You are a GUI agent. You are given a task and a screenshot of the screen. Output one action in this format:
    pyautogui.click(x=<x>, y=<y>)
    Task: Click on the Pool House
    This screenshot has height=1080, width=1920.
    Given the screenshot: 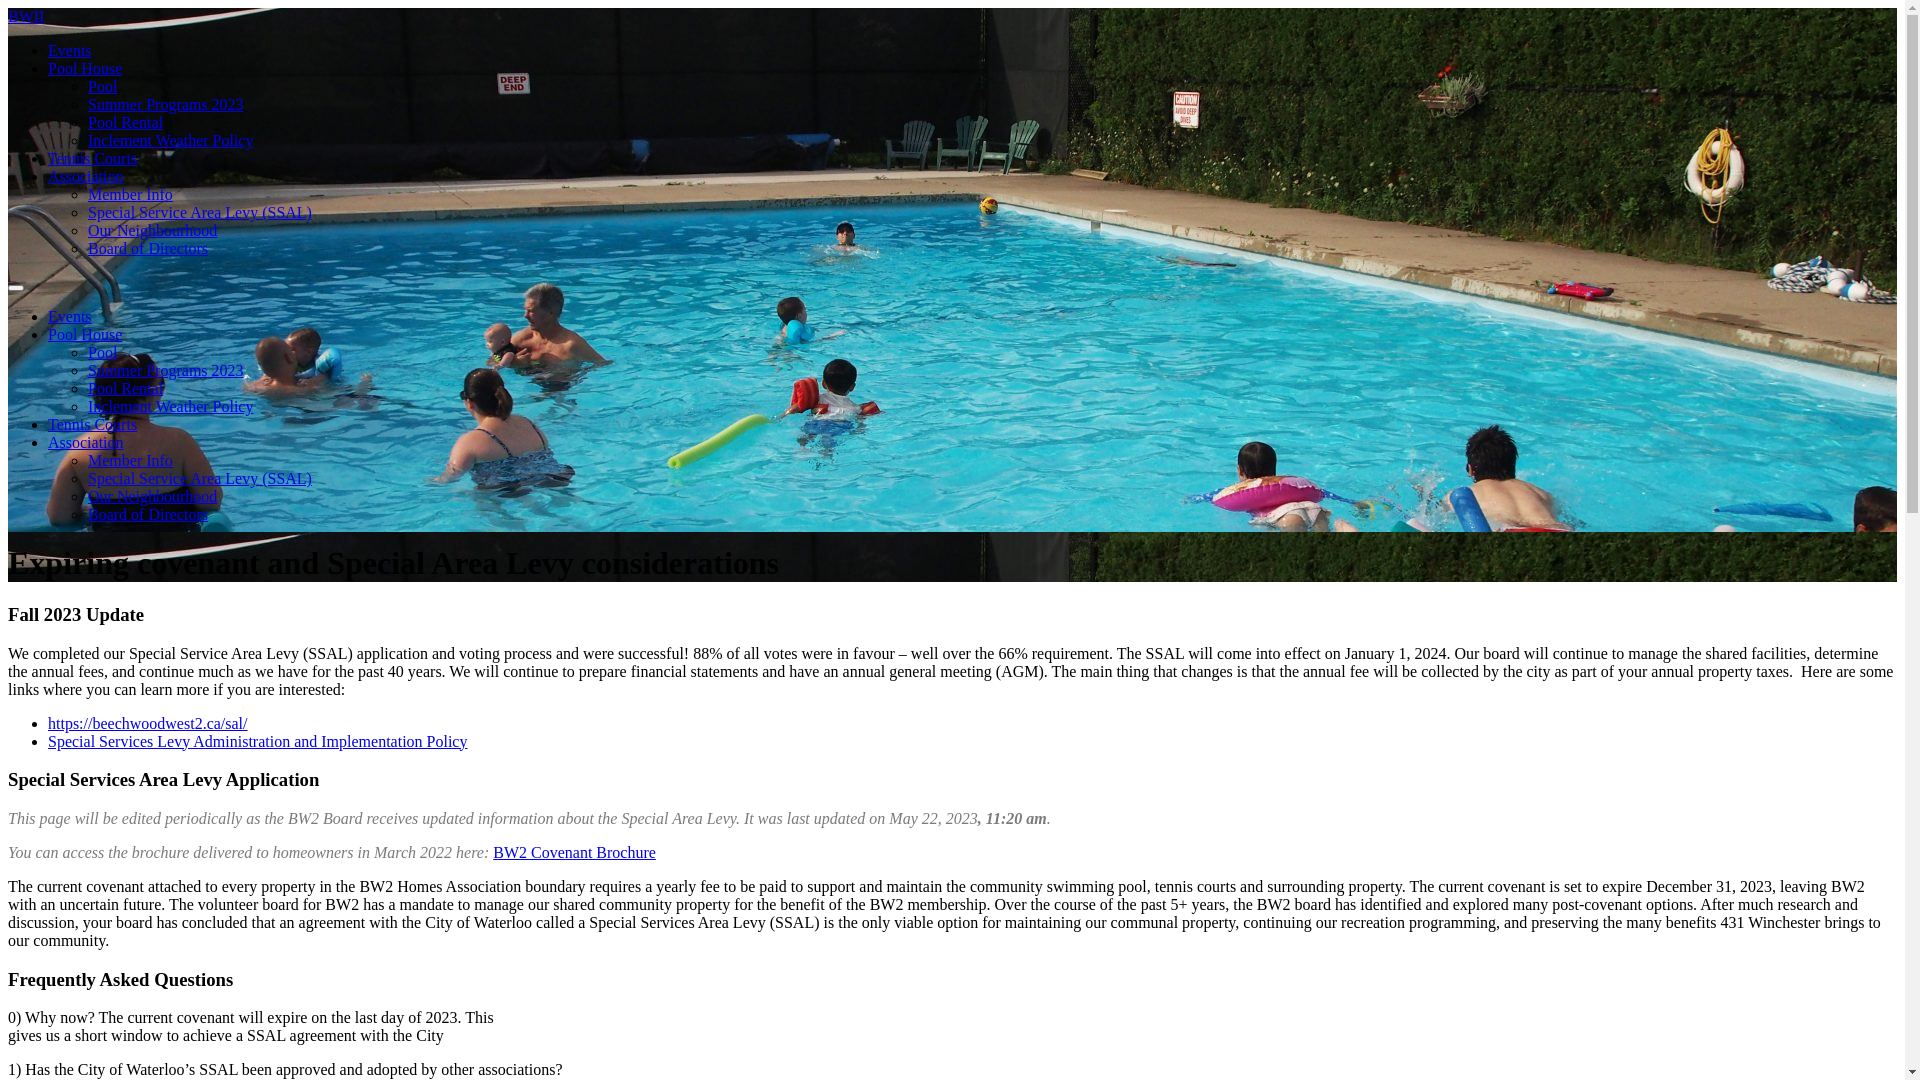 What is the action you would take?
    pyautogui.click(x=85, y=334)
    